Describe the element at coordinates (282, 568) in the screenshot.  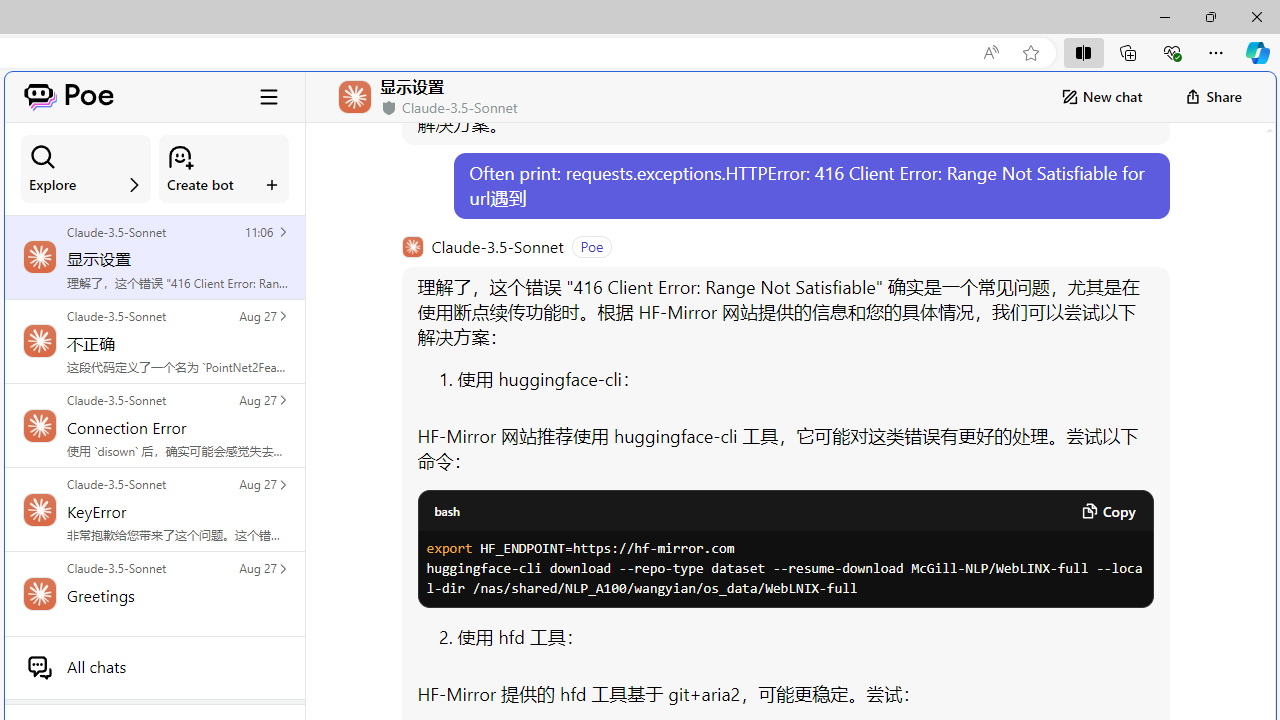
I see `Class: ChatHistoryListItem_chevronIcon__zJZSN` at that location.